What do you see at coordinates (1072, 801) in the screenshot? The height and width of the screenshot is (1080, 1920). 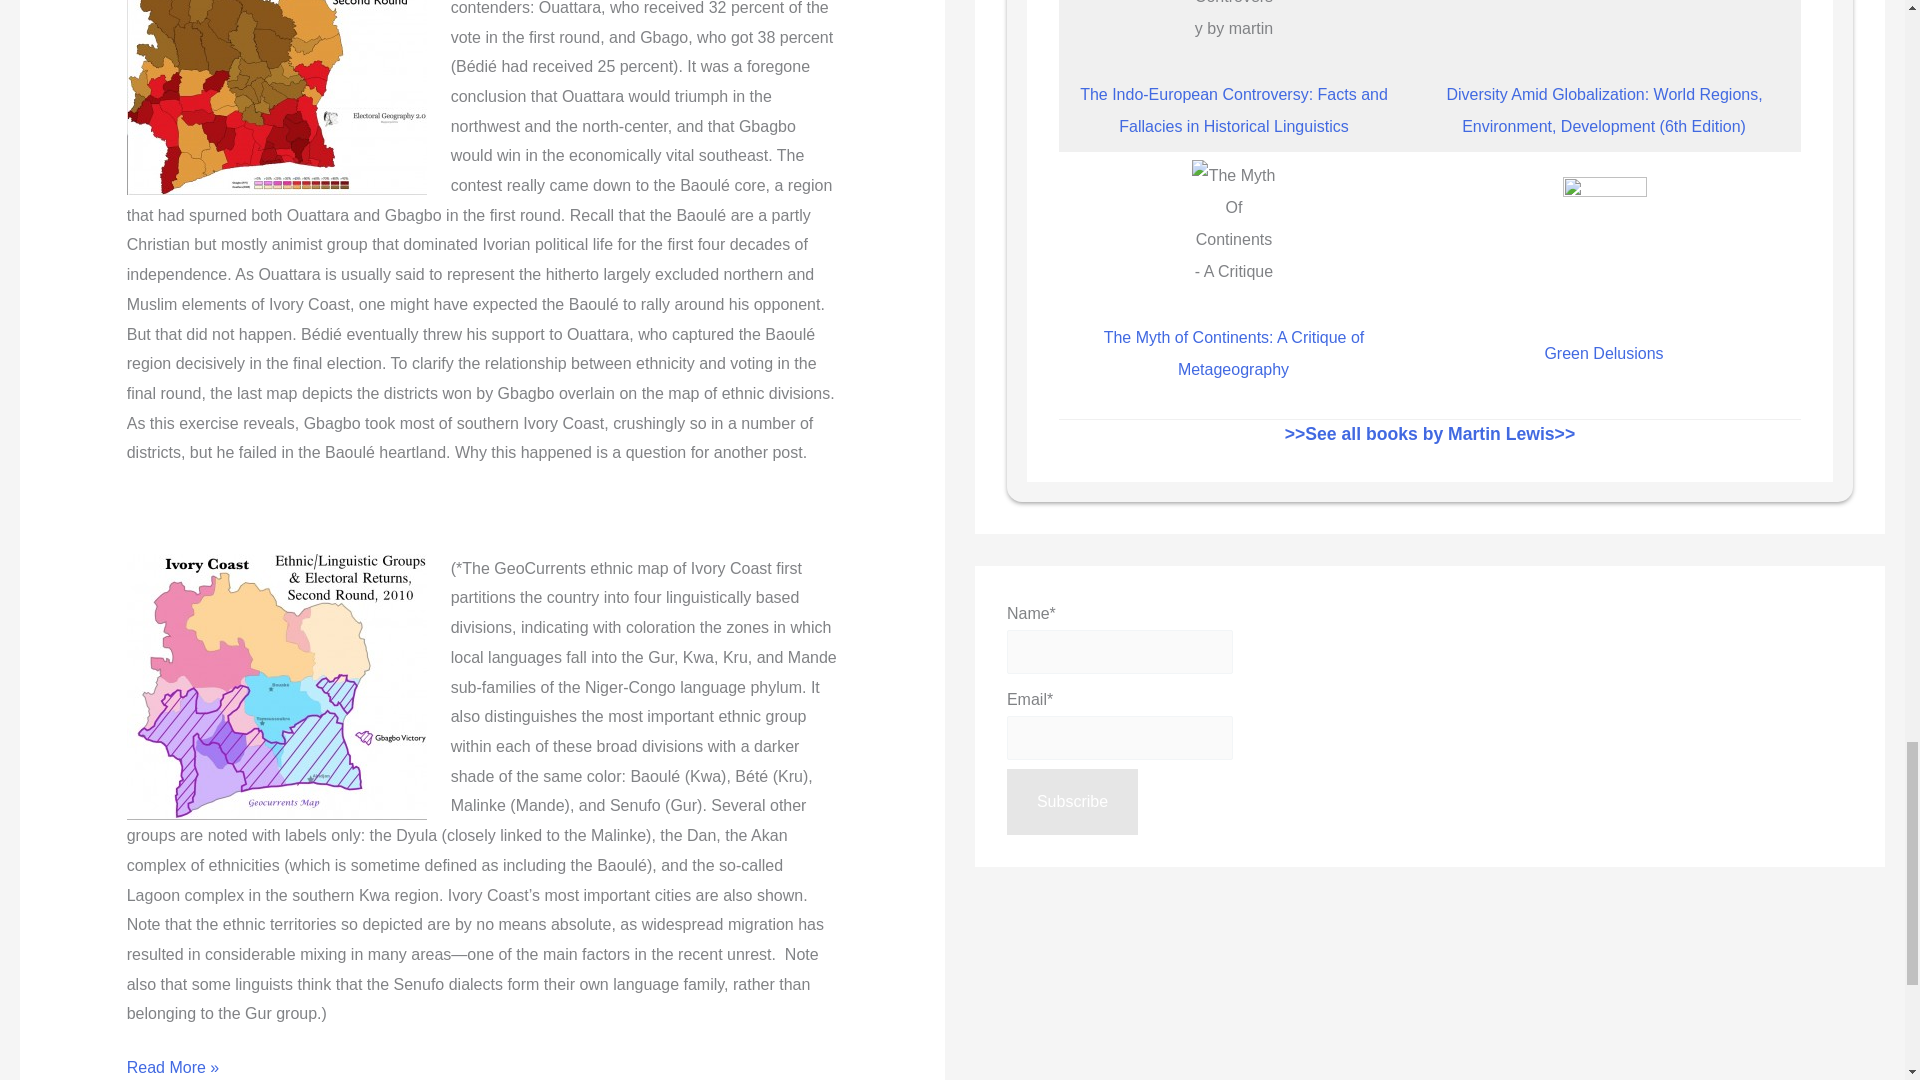 I see `Subscribe` at bounding box center [1072, 801].